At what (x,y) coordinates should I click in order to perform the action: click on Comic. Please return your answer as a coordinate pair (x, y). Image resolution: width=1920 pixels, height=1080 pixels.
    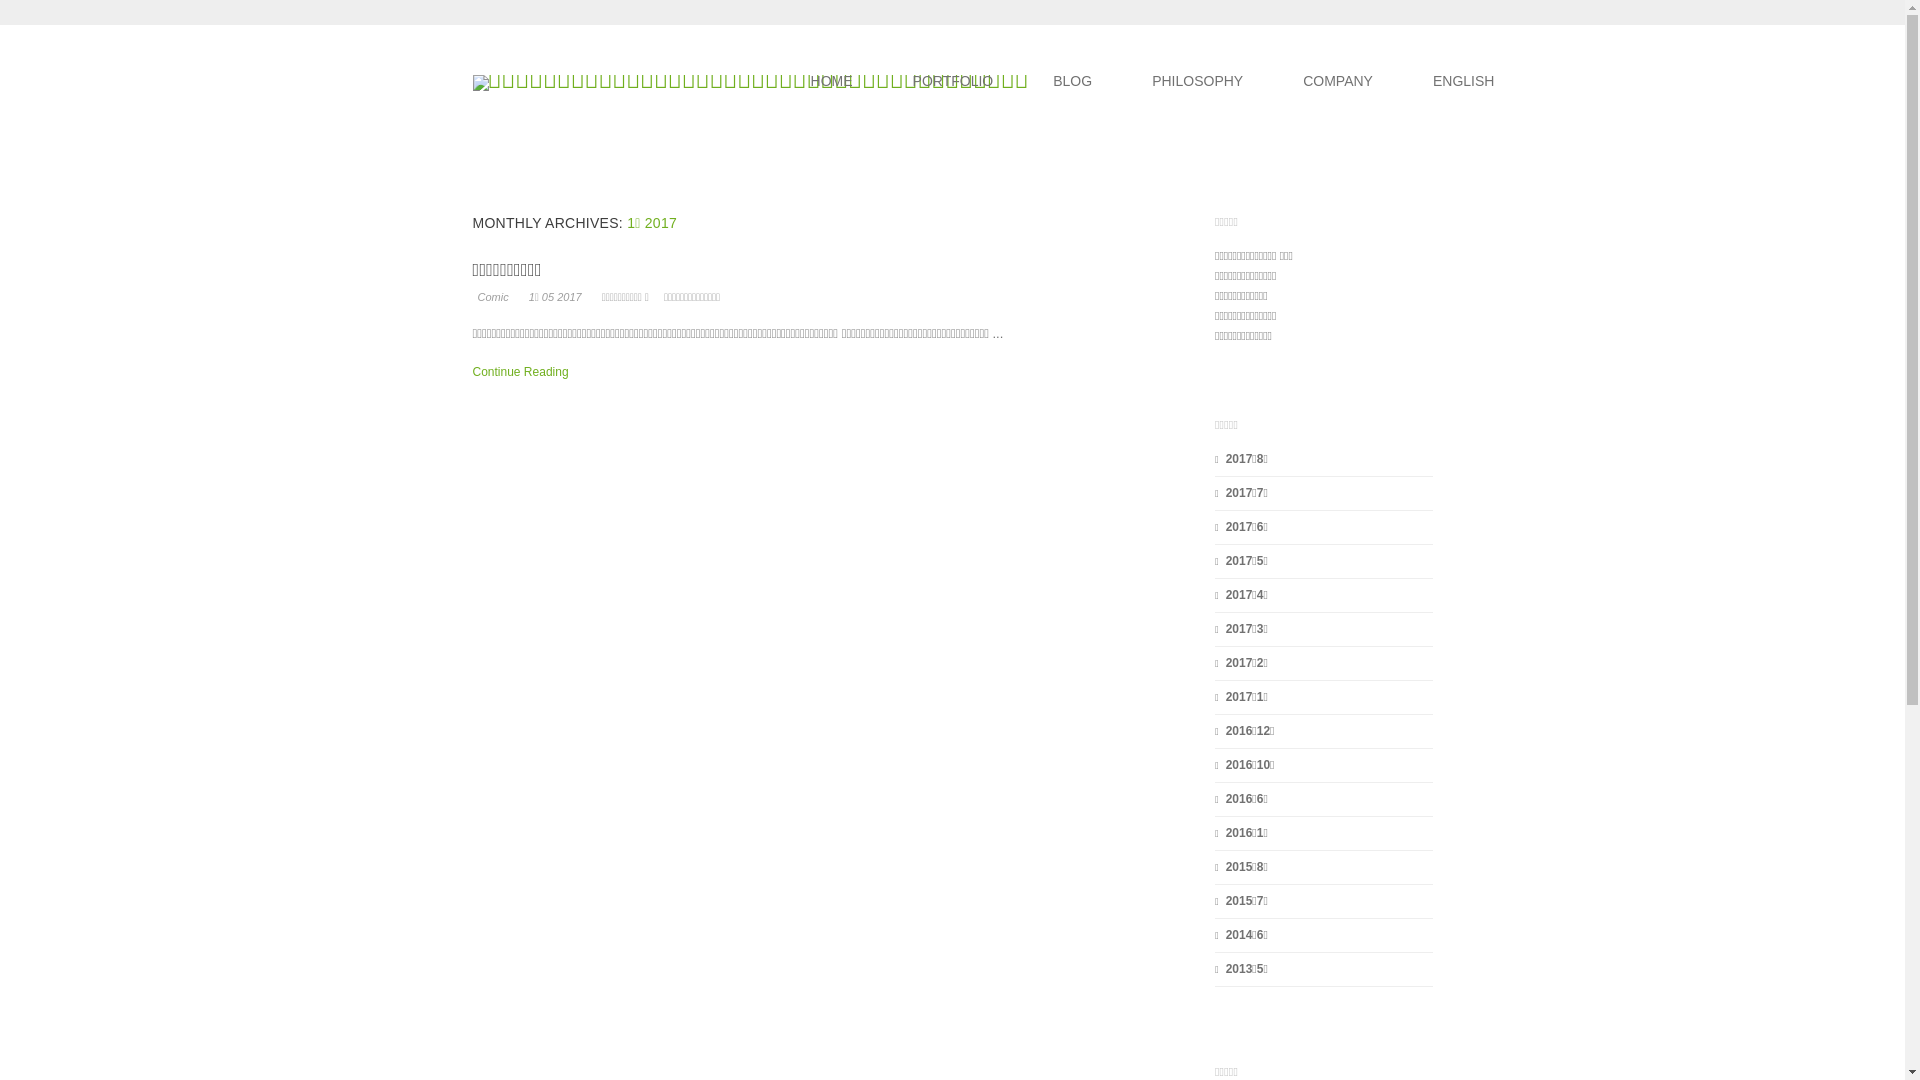
    Looking at the image, I should click on (493, 297).